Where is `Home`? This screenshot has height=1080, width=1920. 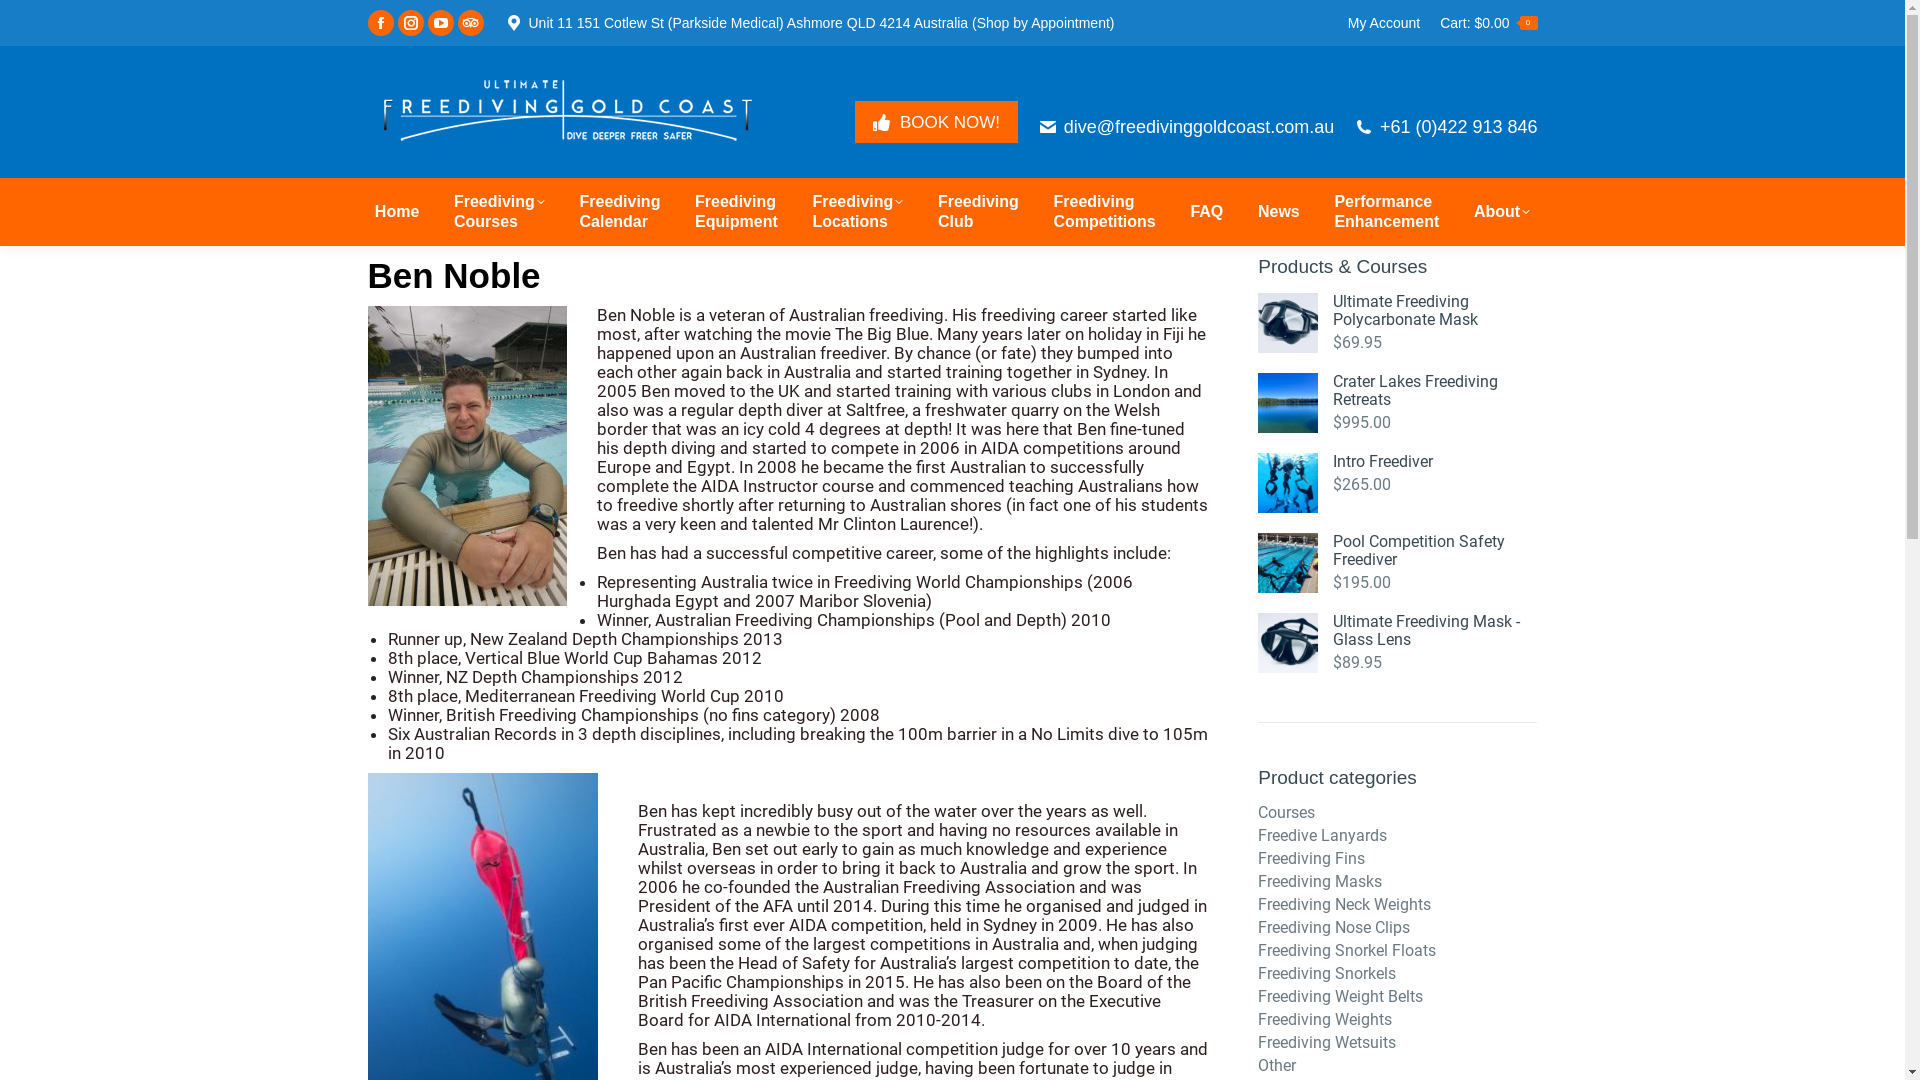 Home is located at coordinates (397, 212).